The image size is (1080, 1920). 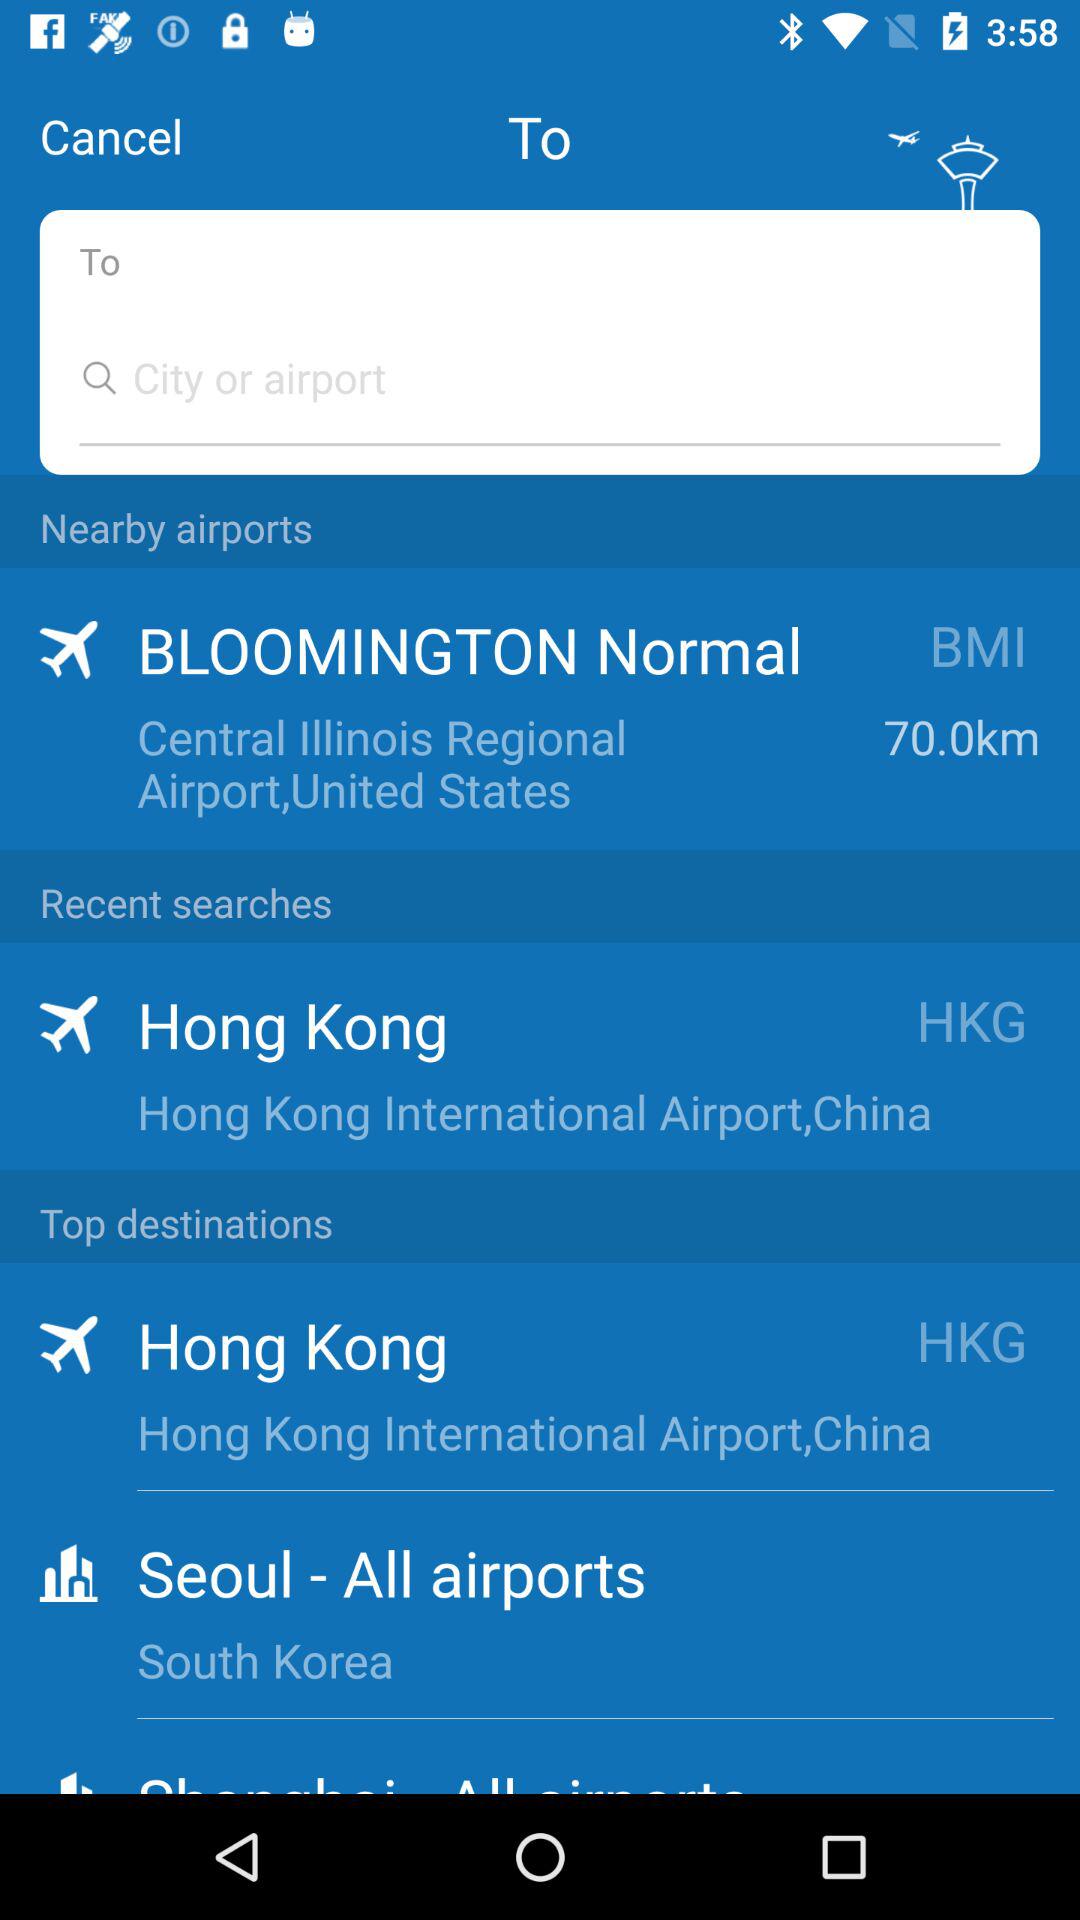 I want to click on turn on the item below to, so click(x=520, y=377).